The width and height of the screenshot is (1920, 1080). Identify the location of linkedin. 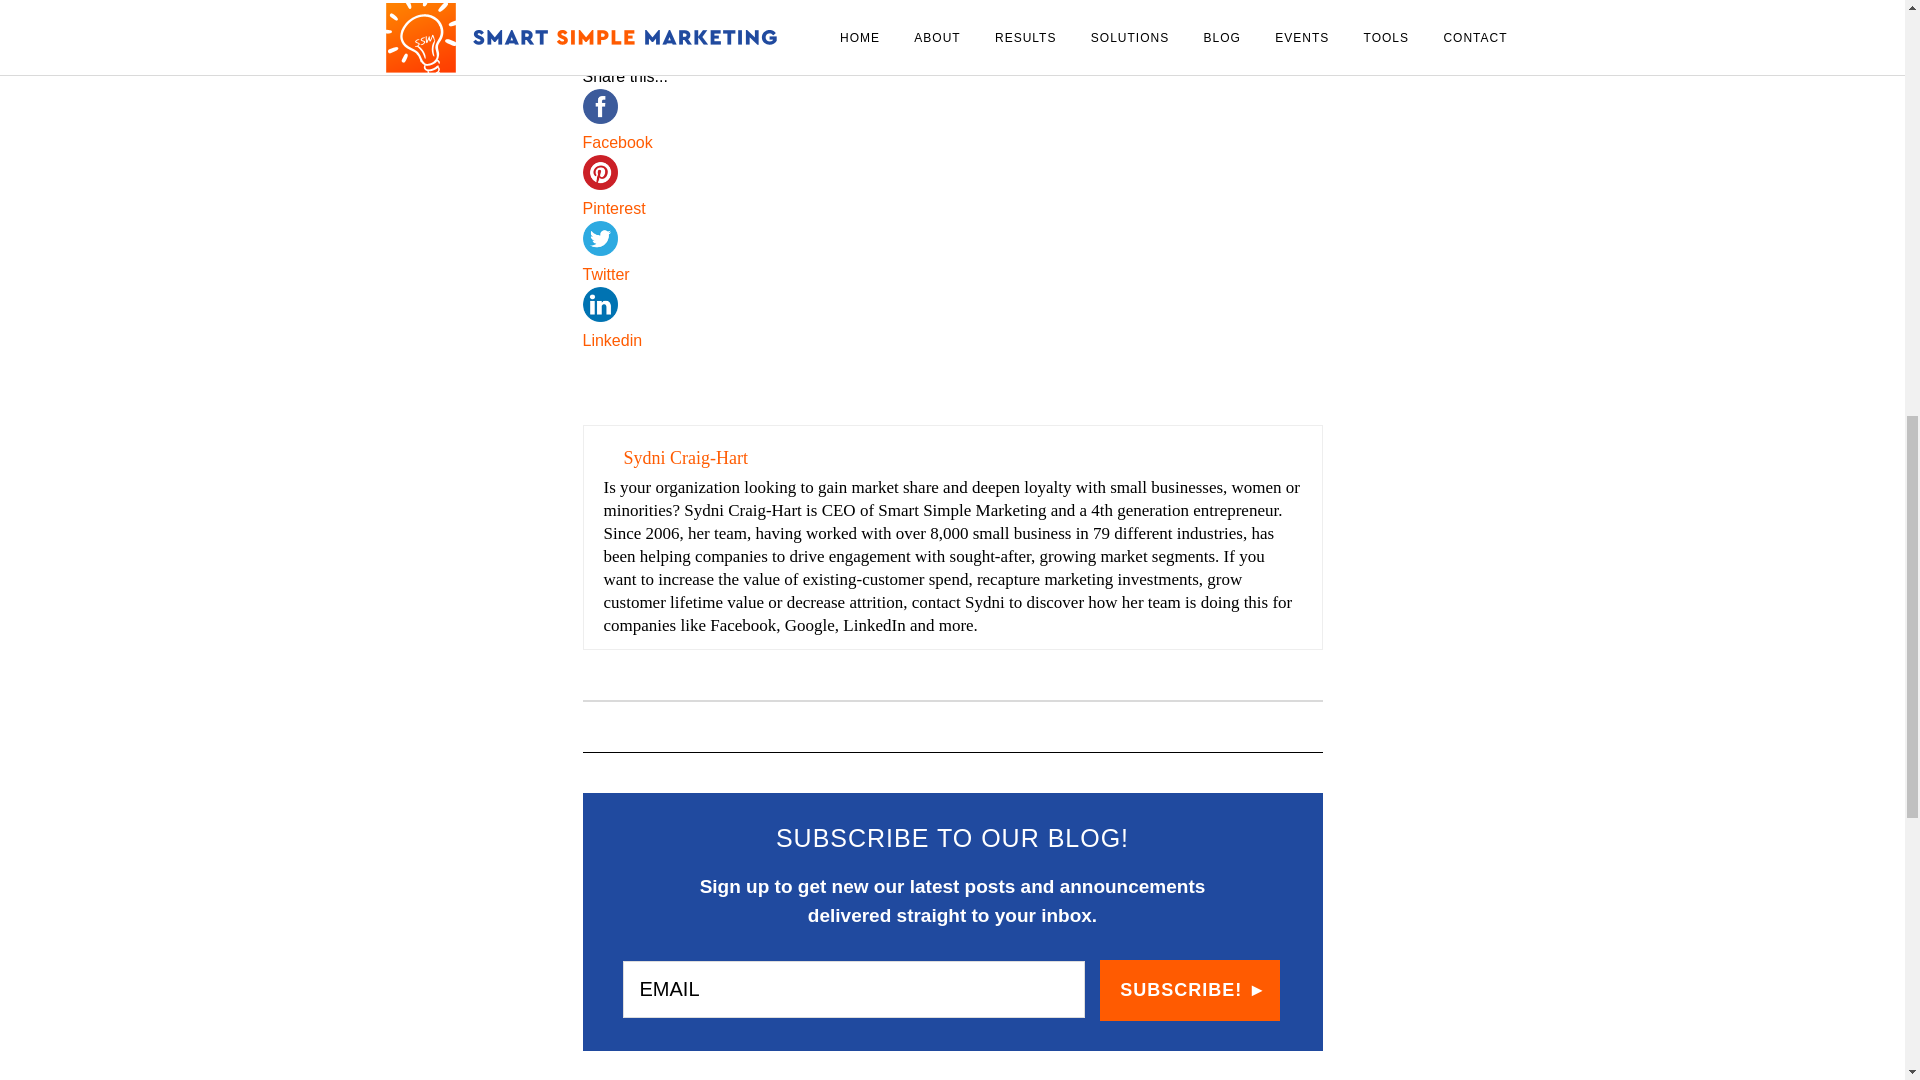
(598, 304).